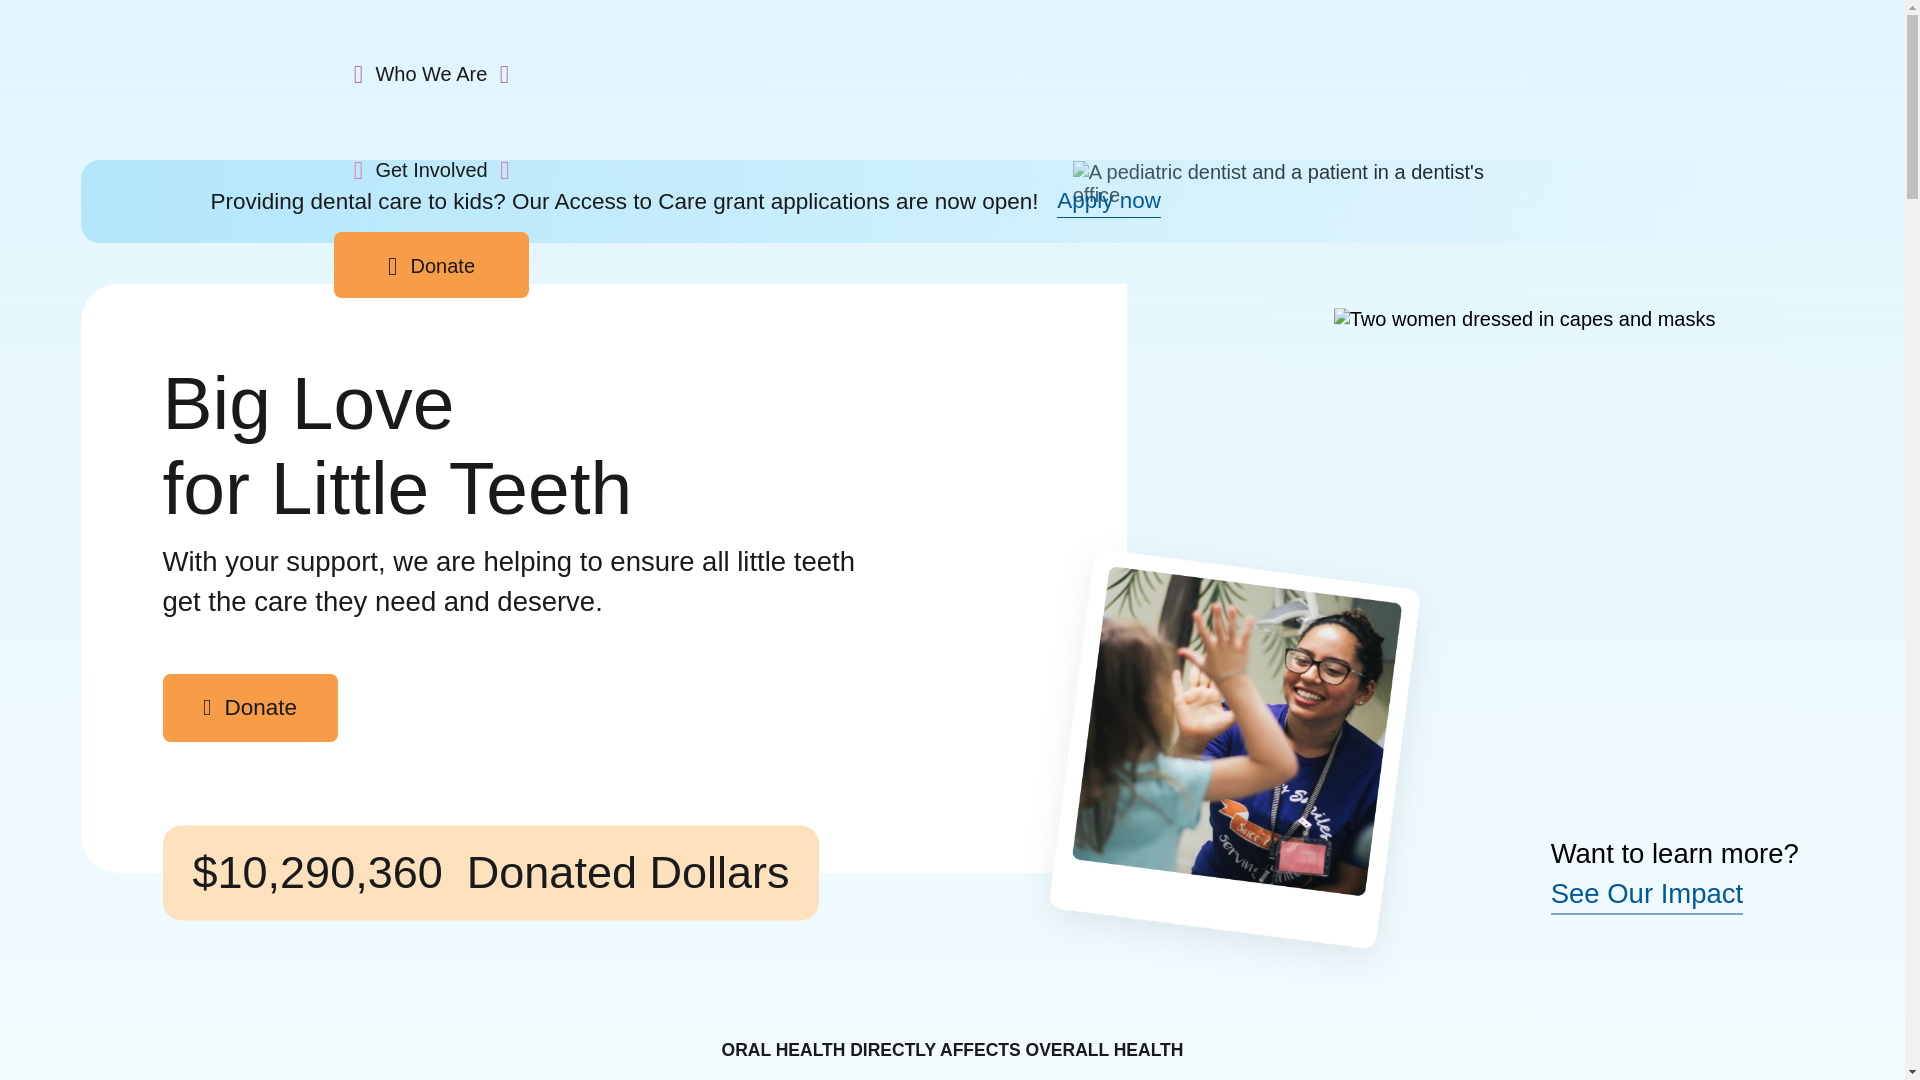 The image size is (1920, 1080). I want to click on Apply now, so click(1109, 202).